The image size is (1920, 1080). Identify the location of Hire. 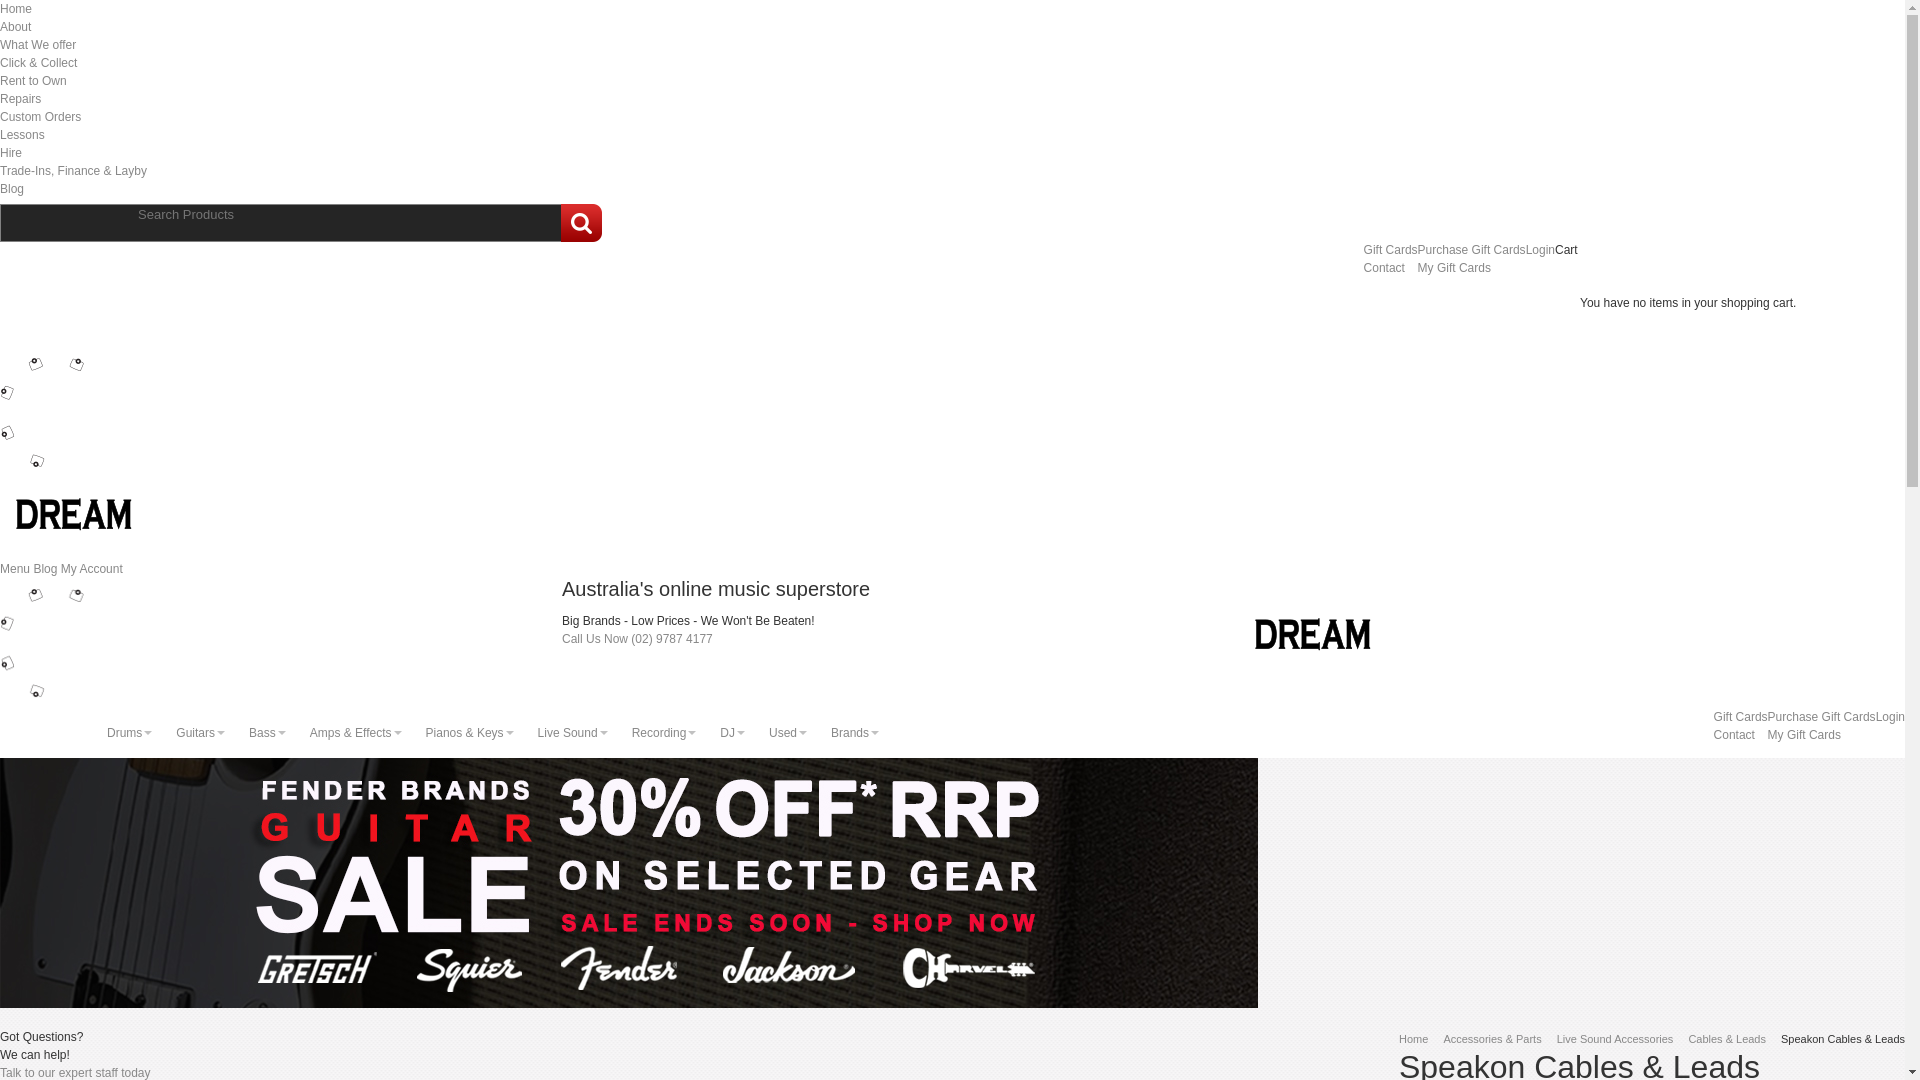
(11, 153).